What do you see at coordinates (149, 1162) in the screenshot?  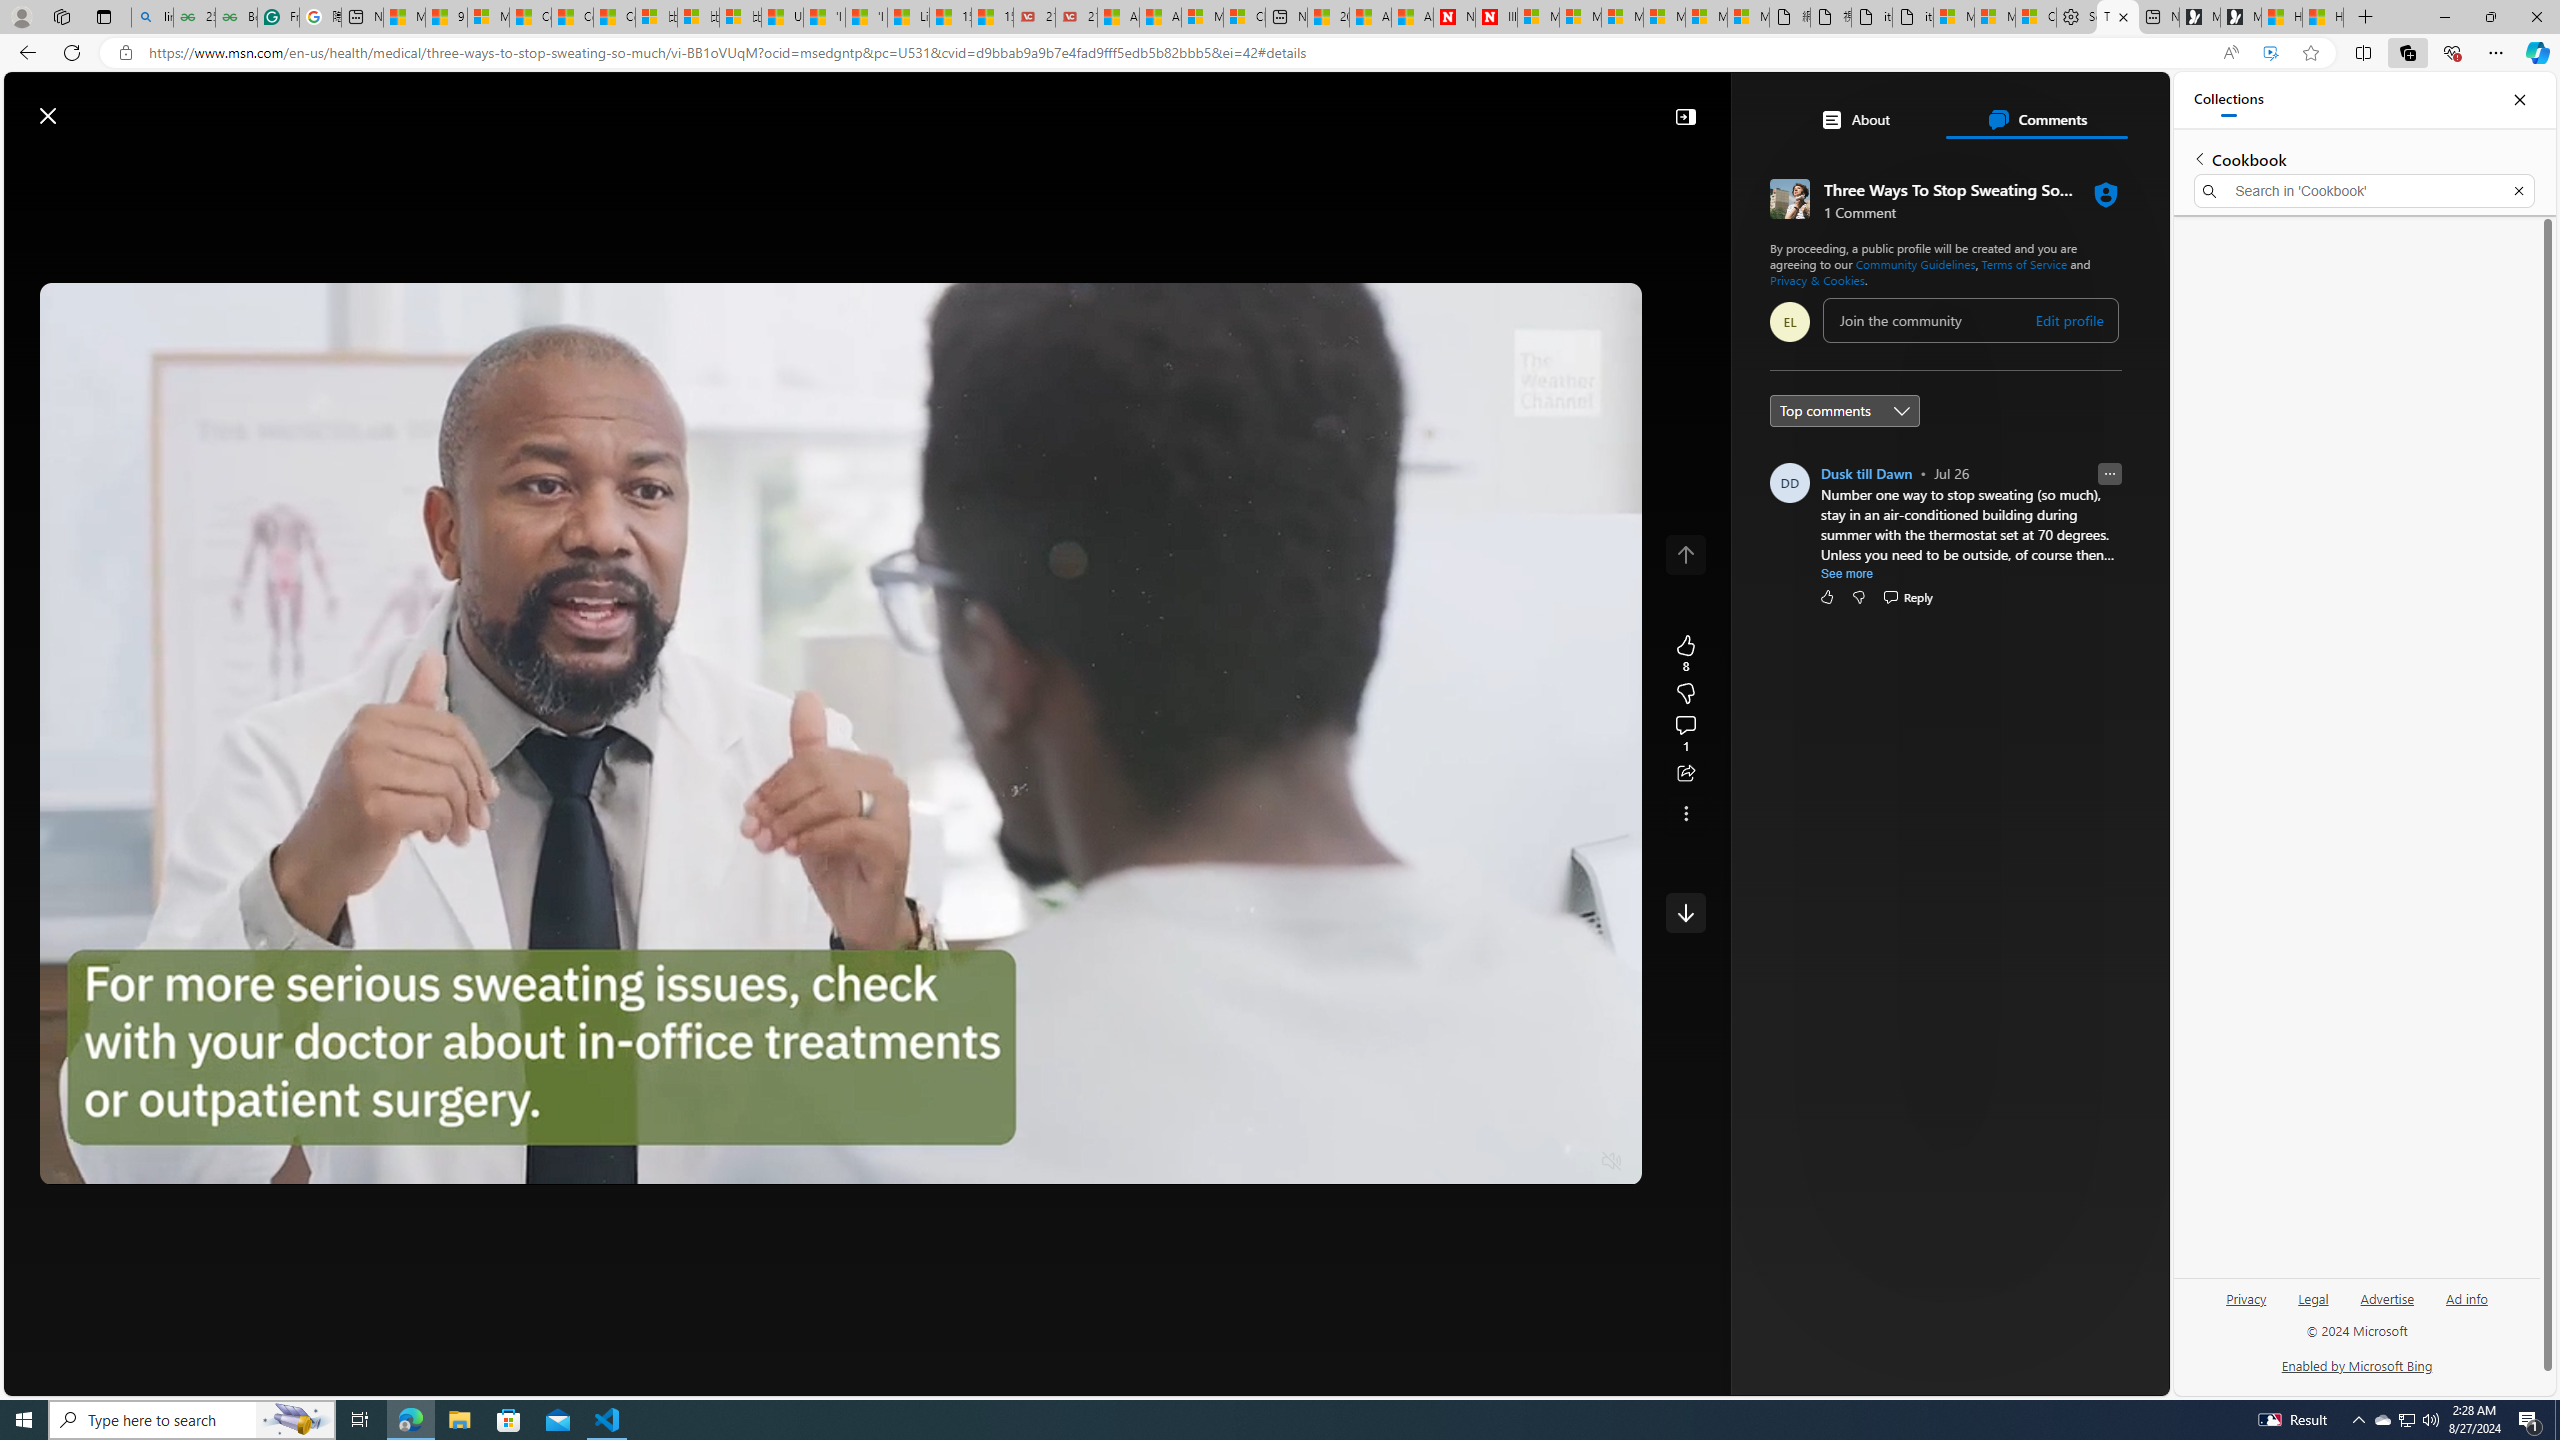 I see `Seek Forward` at bounding box center [149, 1162].